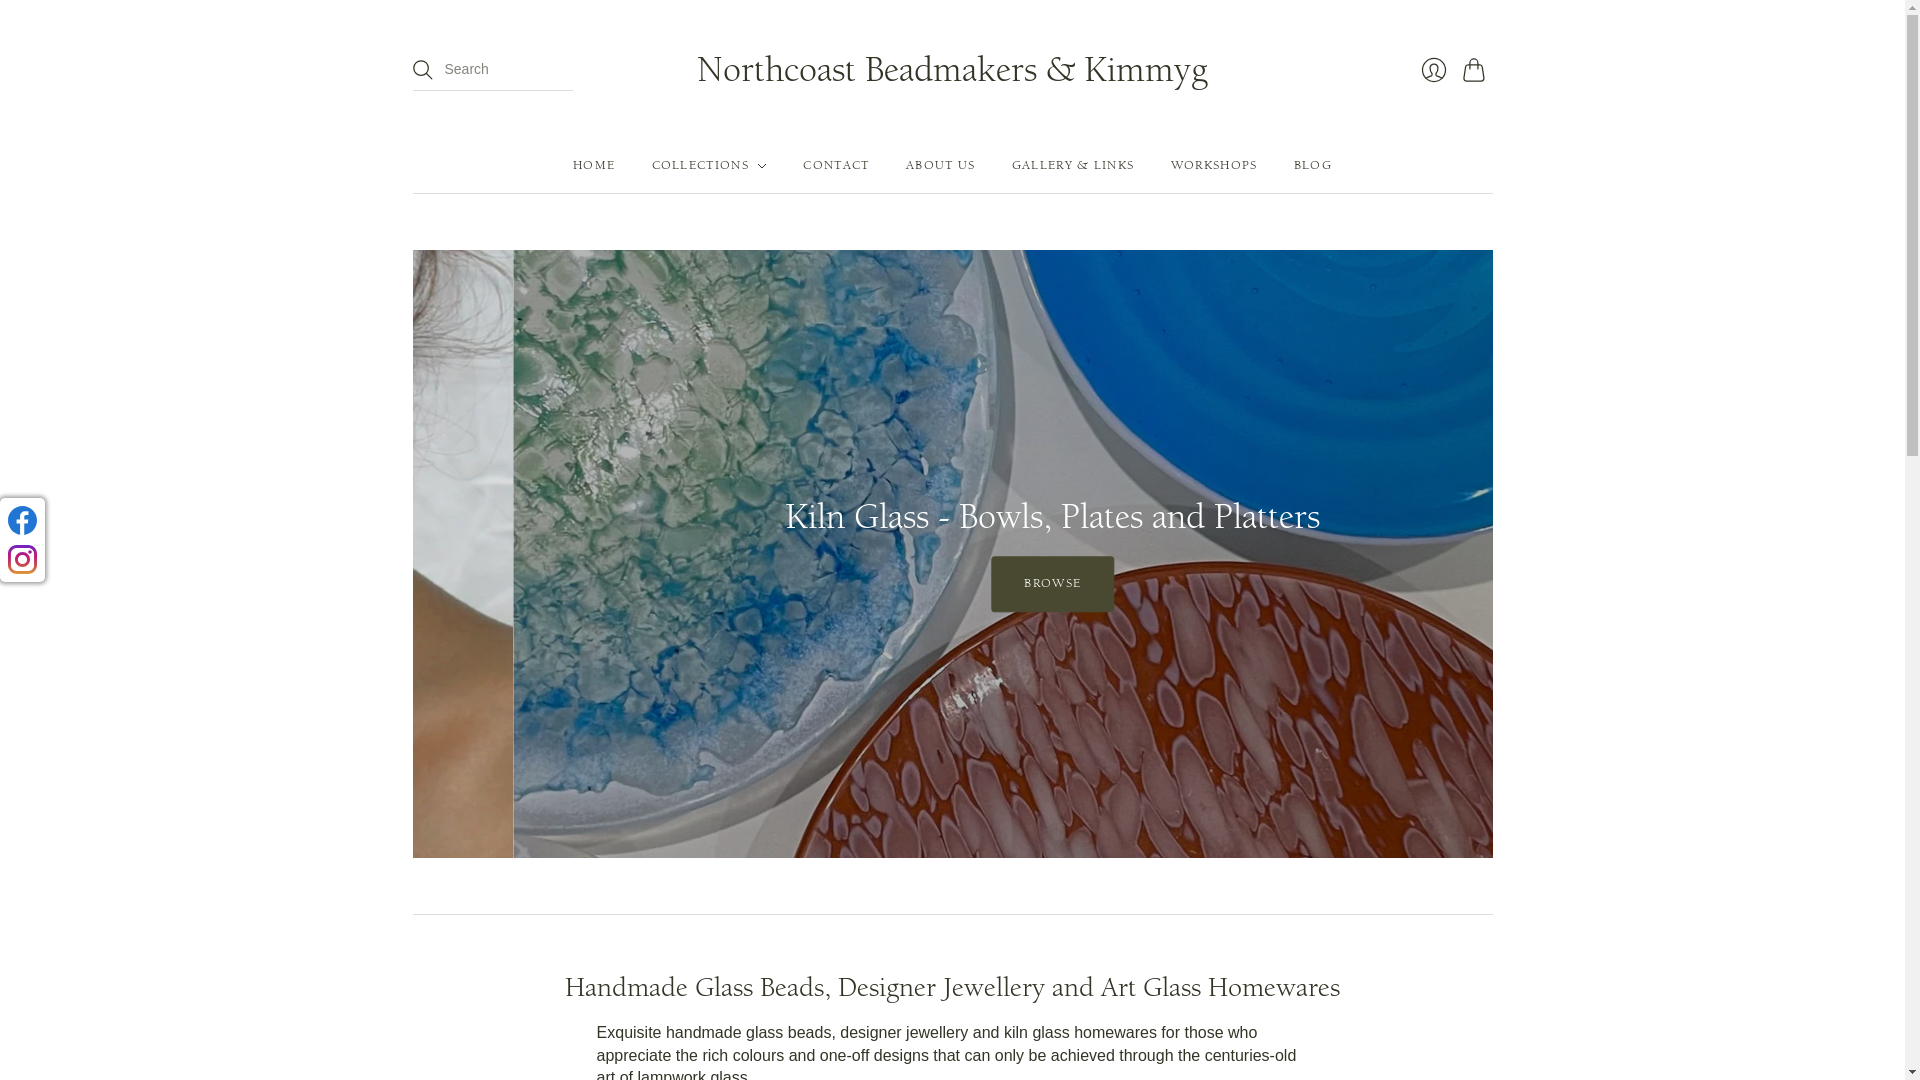 This screenshot has width=1920, height=1080. What do you see at coordinates (1477, 70) in the screenshot?
I see `Cart` at bounding box center [1477, 70].